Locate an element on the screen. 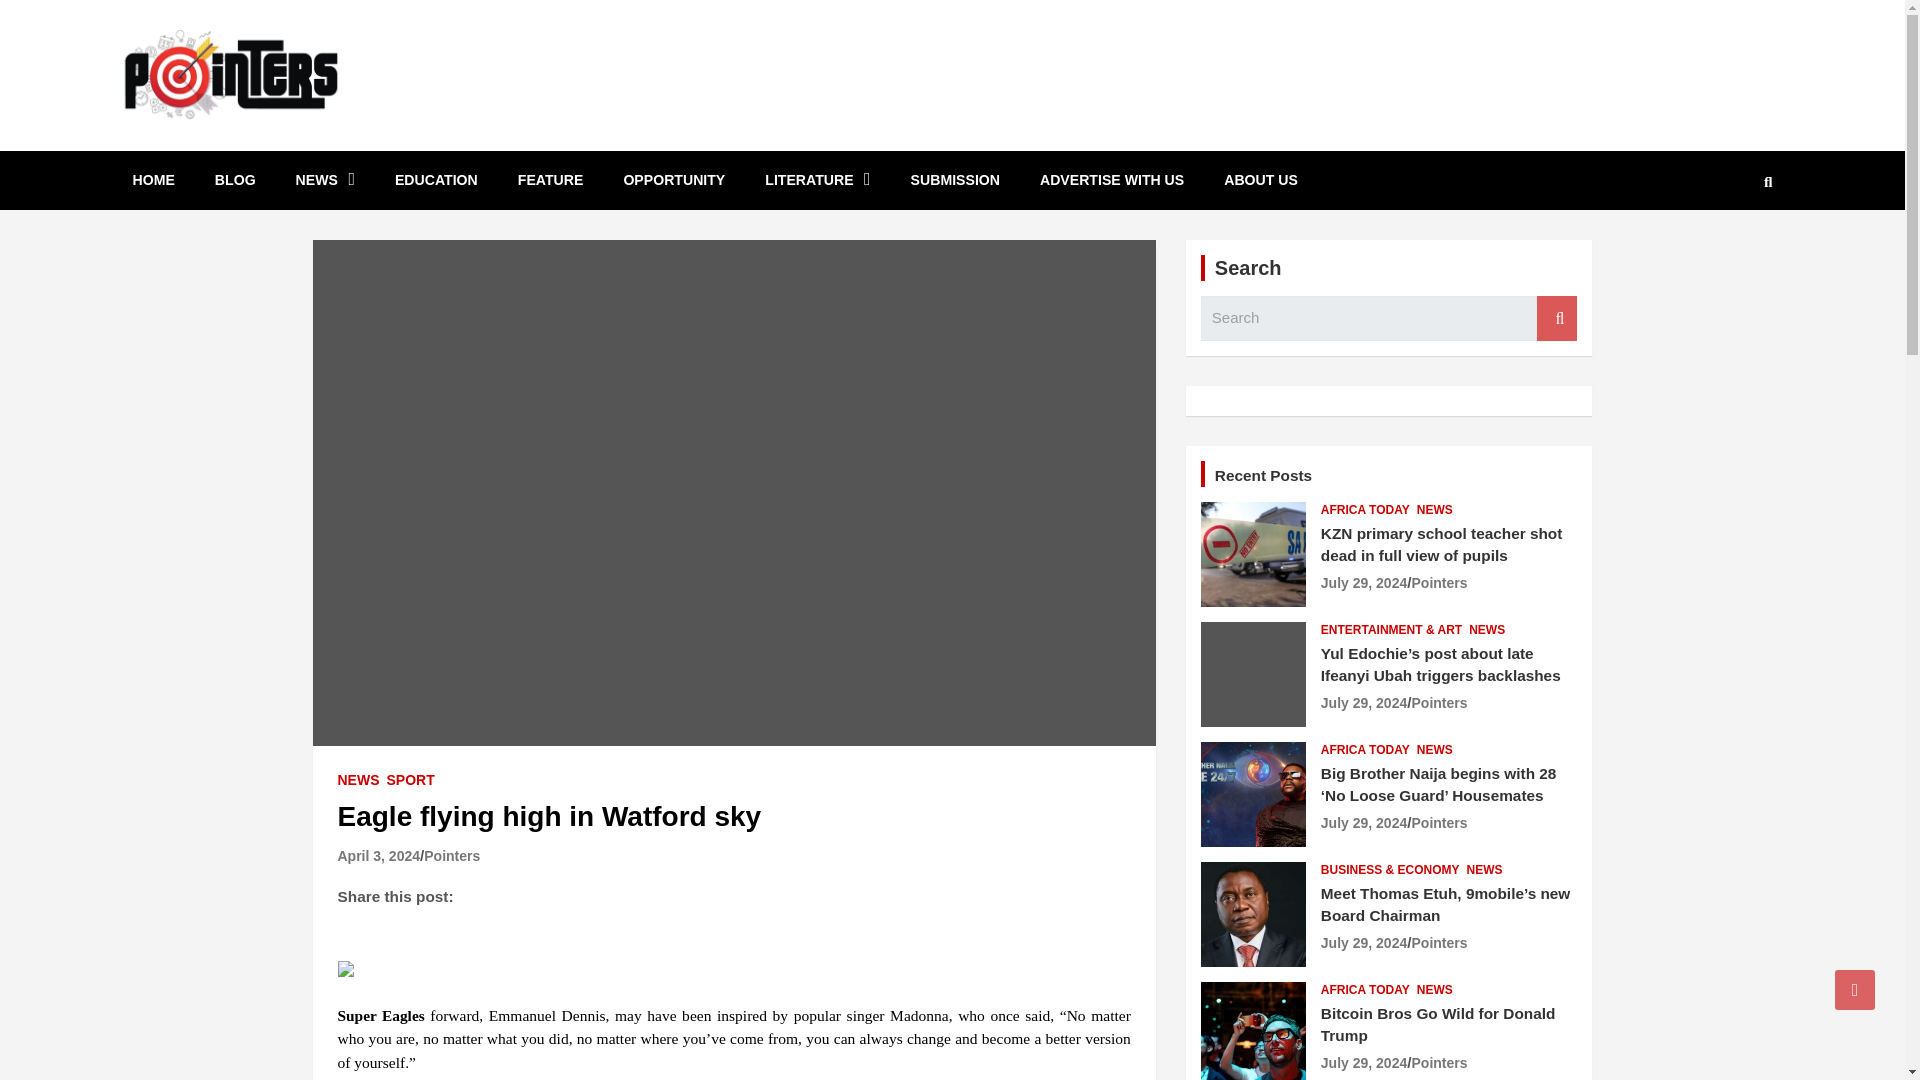 This screenshot has height=1080, width=1920. Eagle flying high in Watford sky is located at coordinates (378, 856).